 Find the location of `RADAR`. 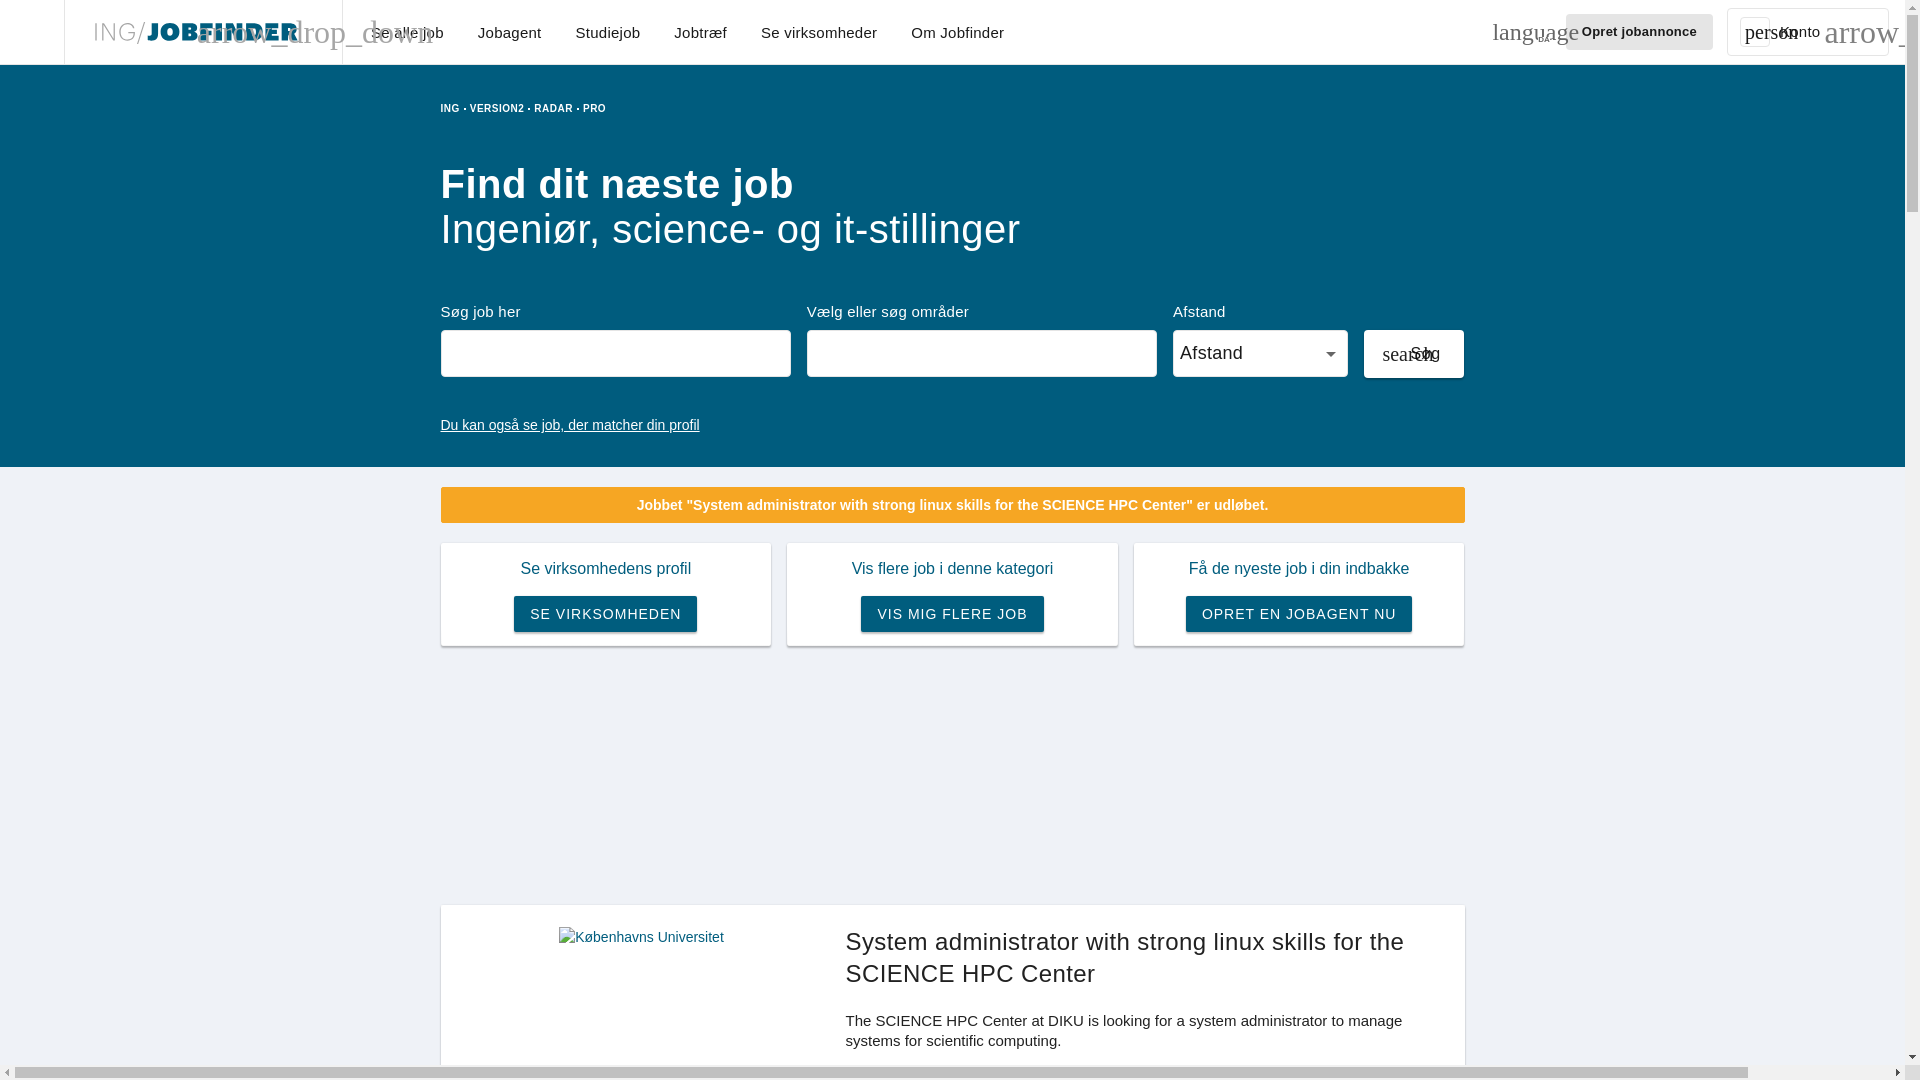

RADAR is located at coordinates (548, 108).